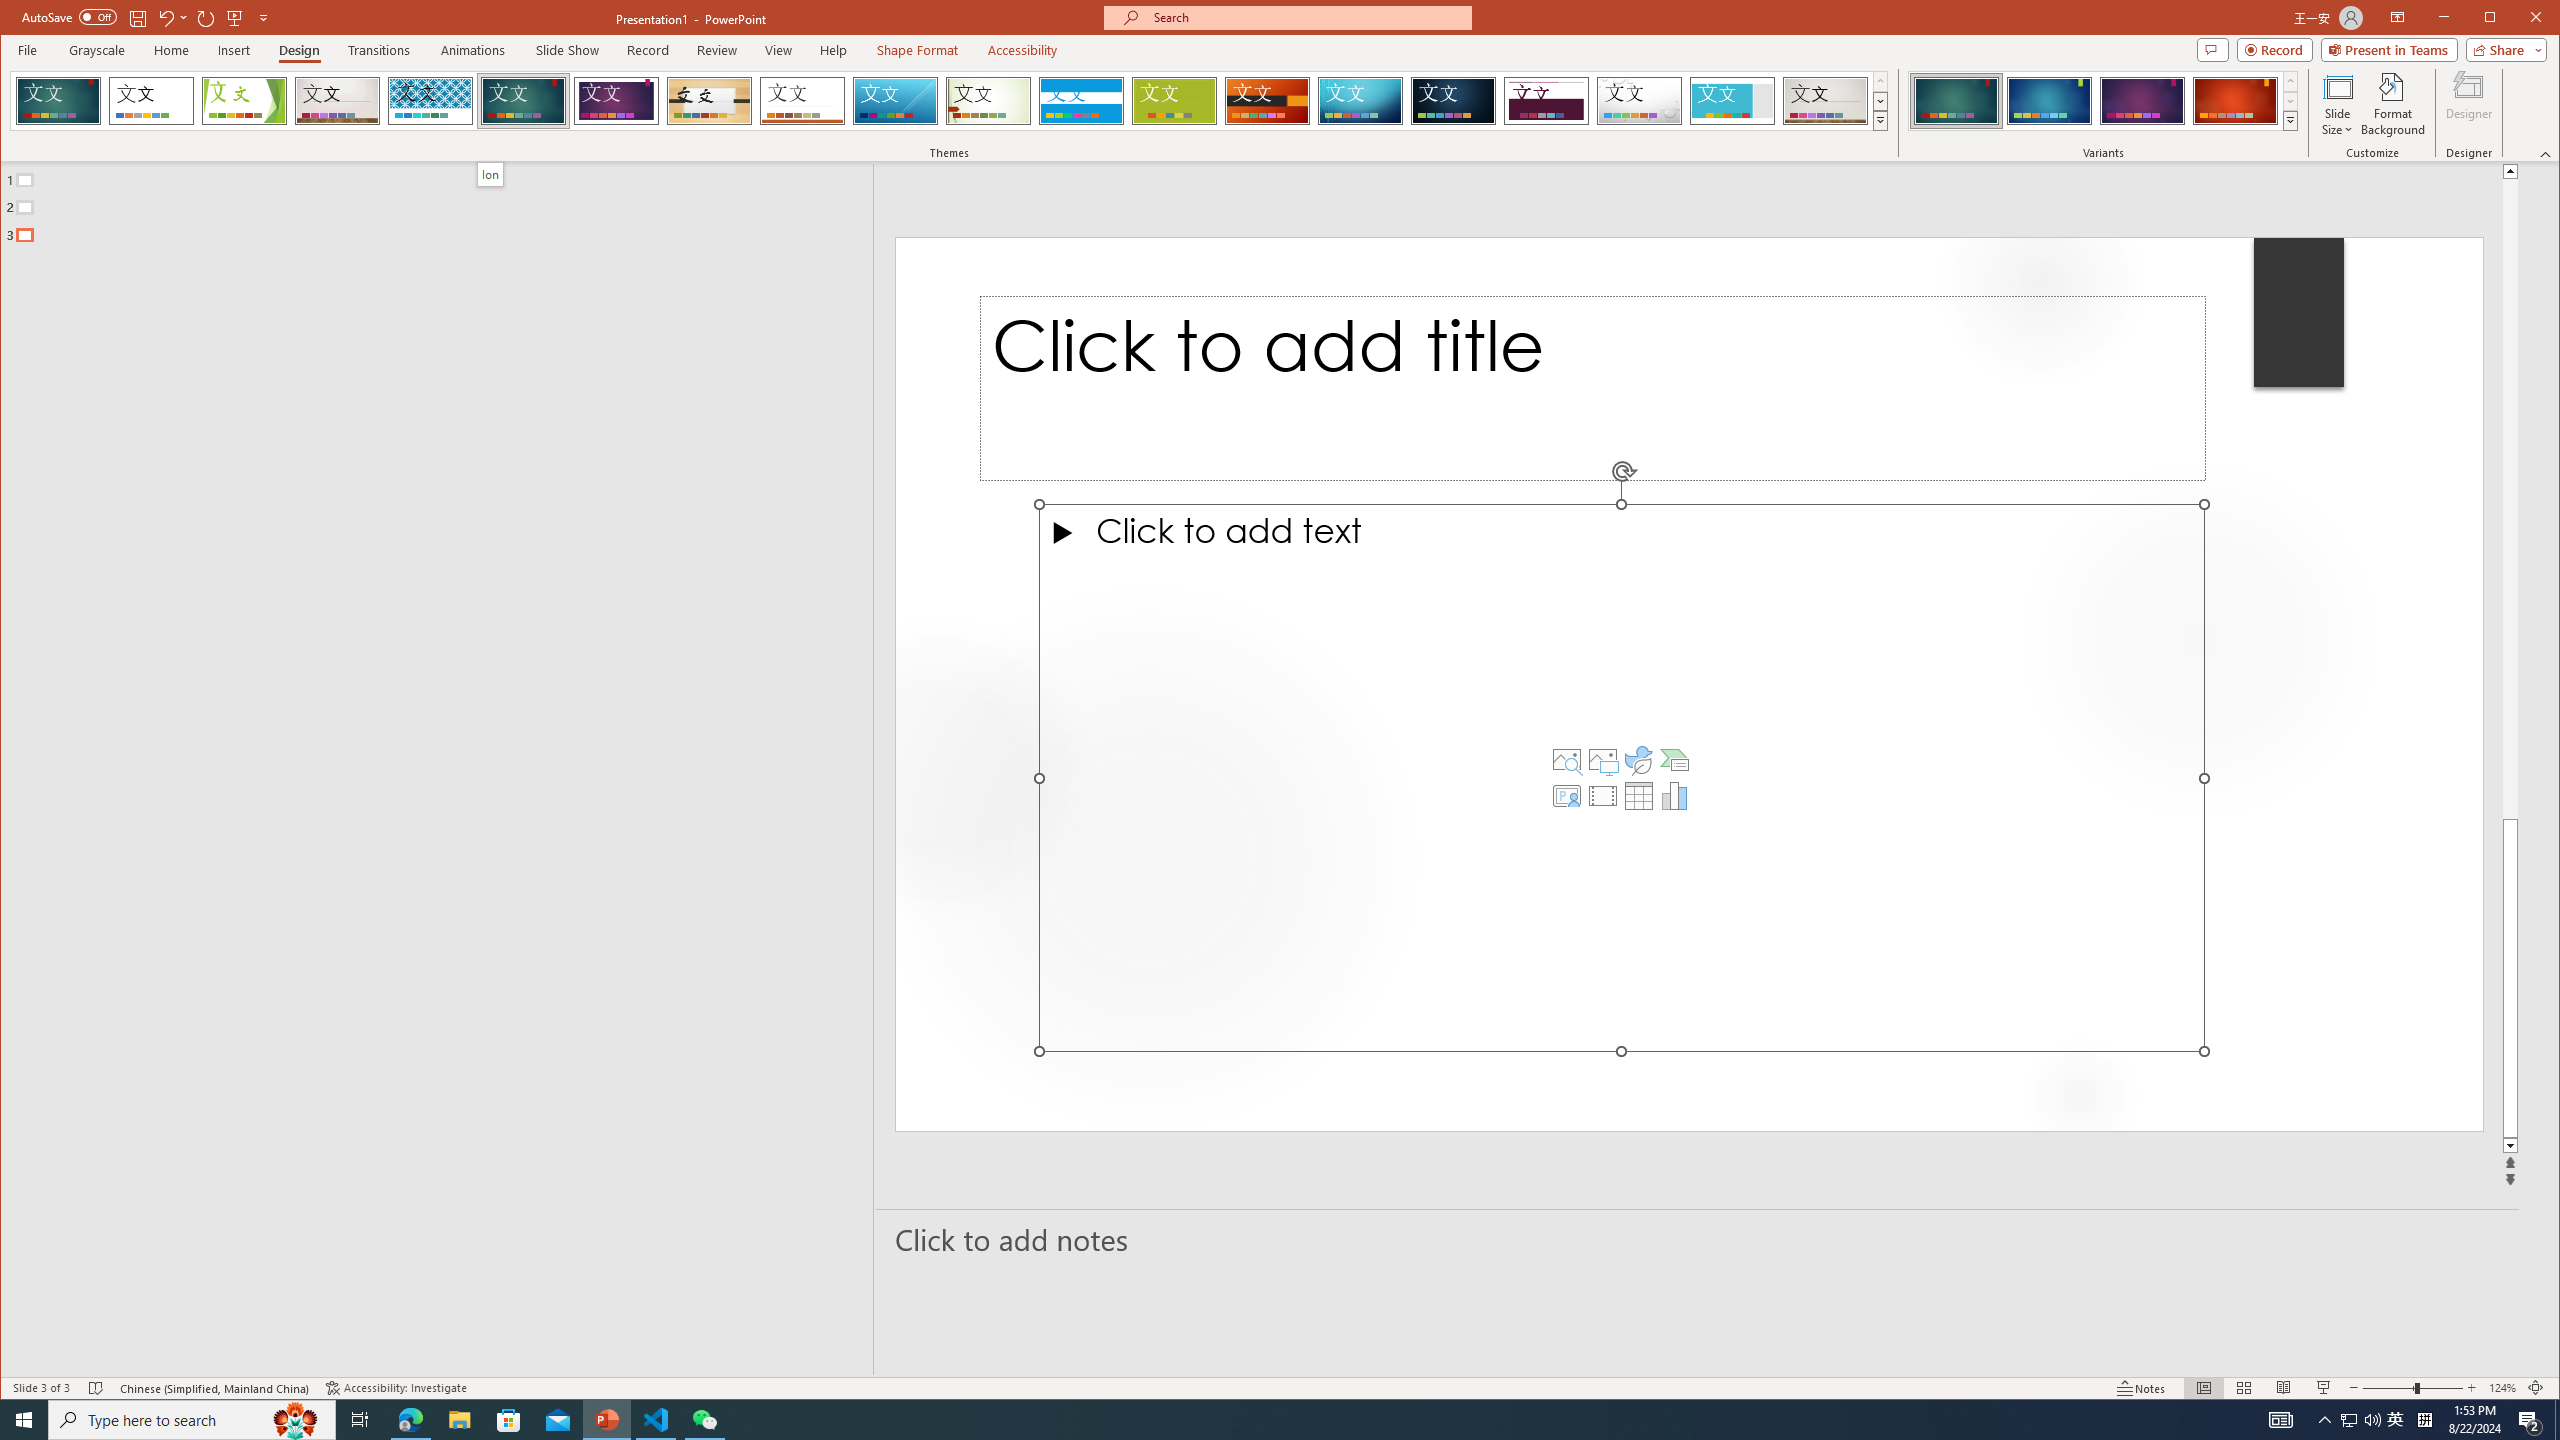 The height and width of the screenshot is (1440, 2560). What do you see at coordinates (1638, 760) in the screenshot?
I see `Insert an Icon` at bounding box center [1638, 760].